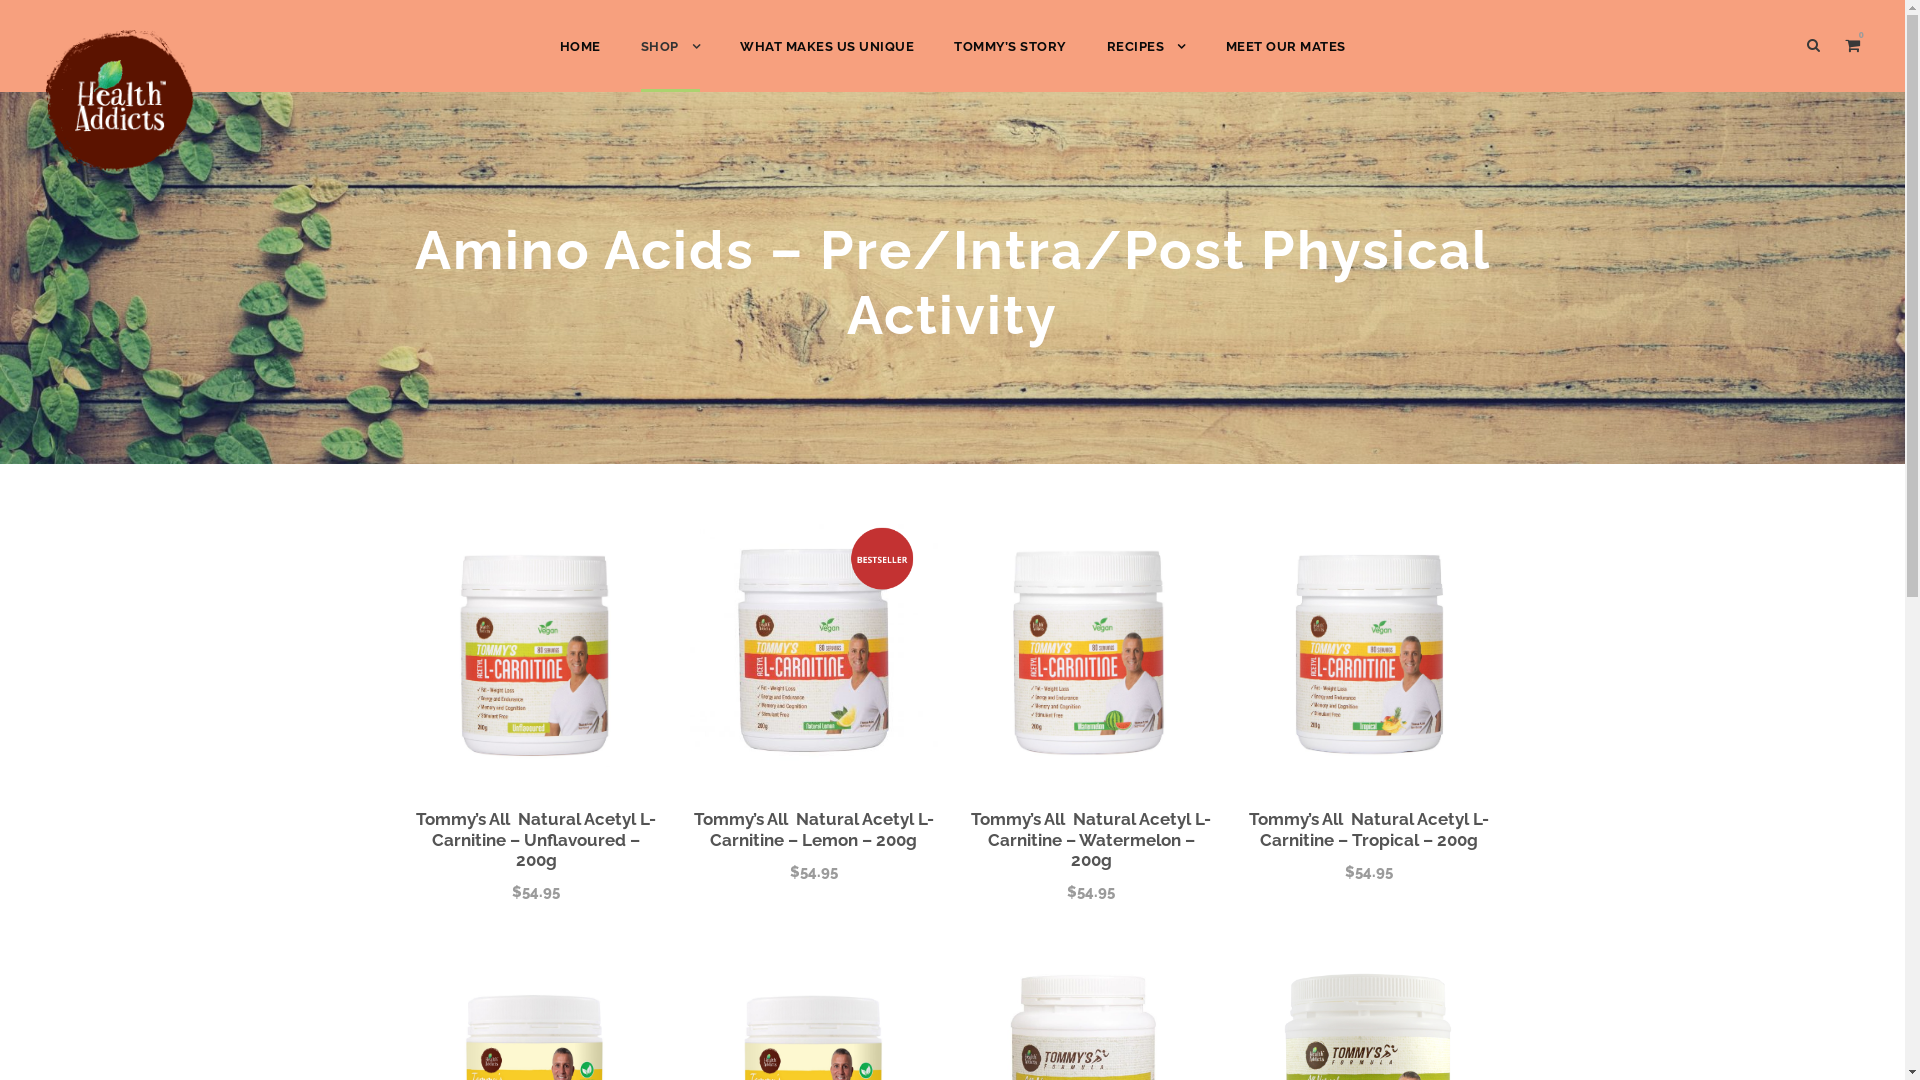 This screenshot has width=1920, height=1080. What do you see at coordinates (1424, 1066) in the screenshot?
I see `TWEAK GEEK IT` at bounding box center [1424, 1066].